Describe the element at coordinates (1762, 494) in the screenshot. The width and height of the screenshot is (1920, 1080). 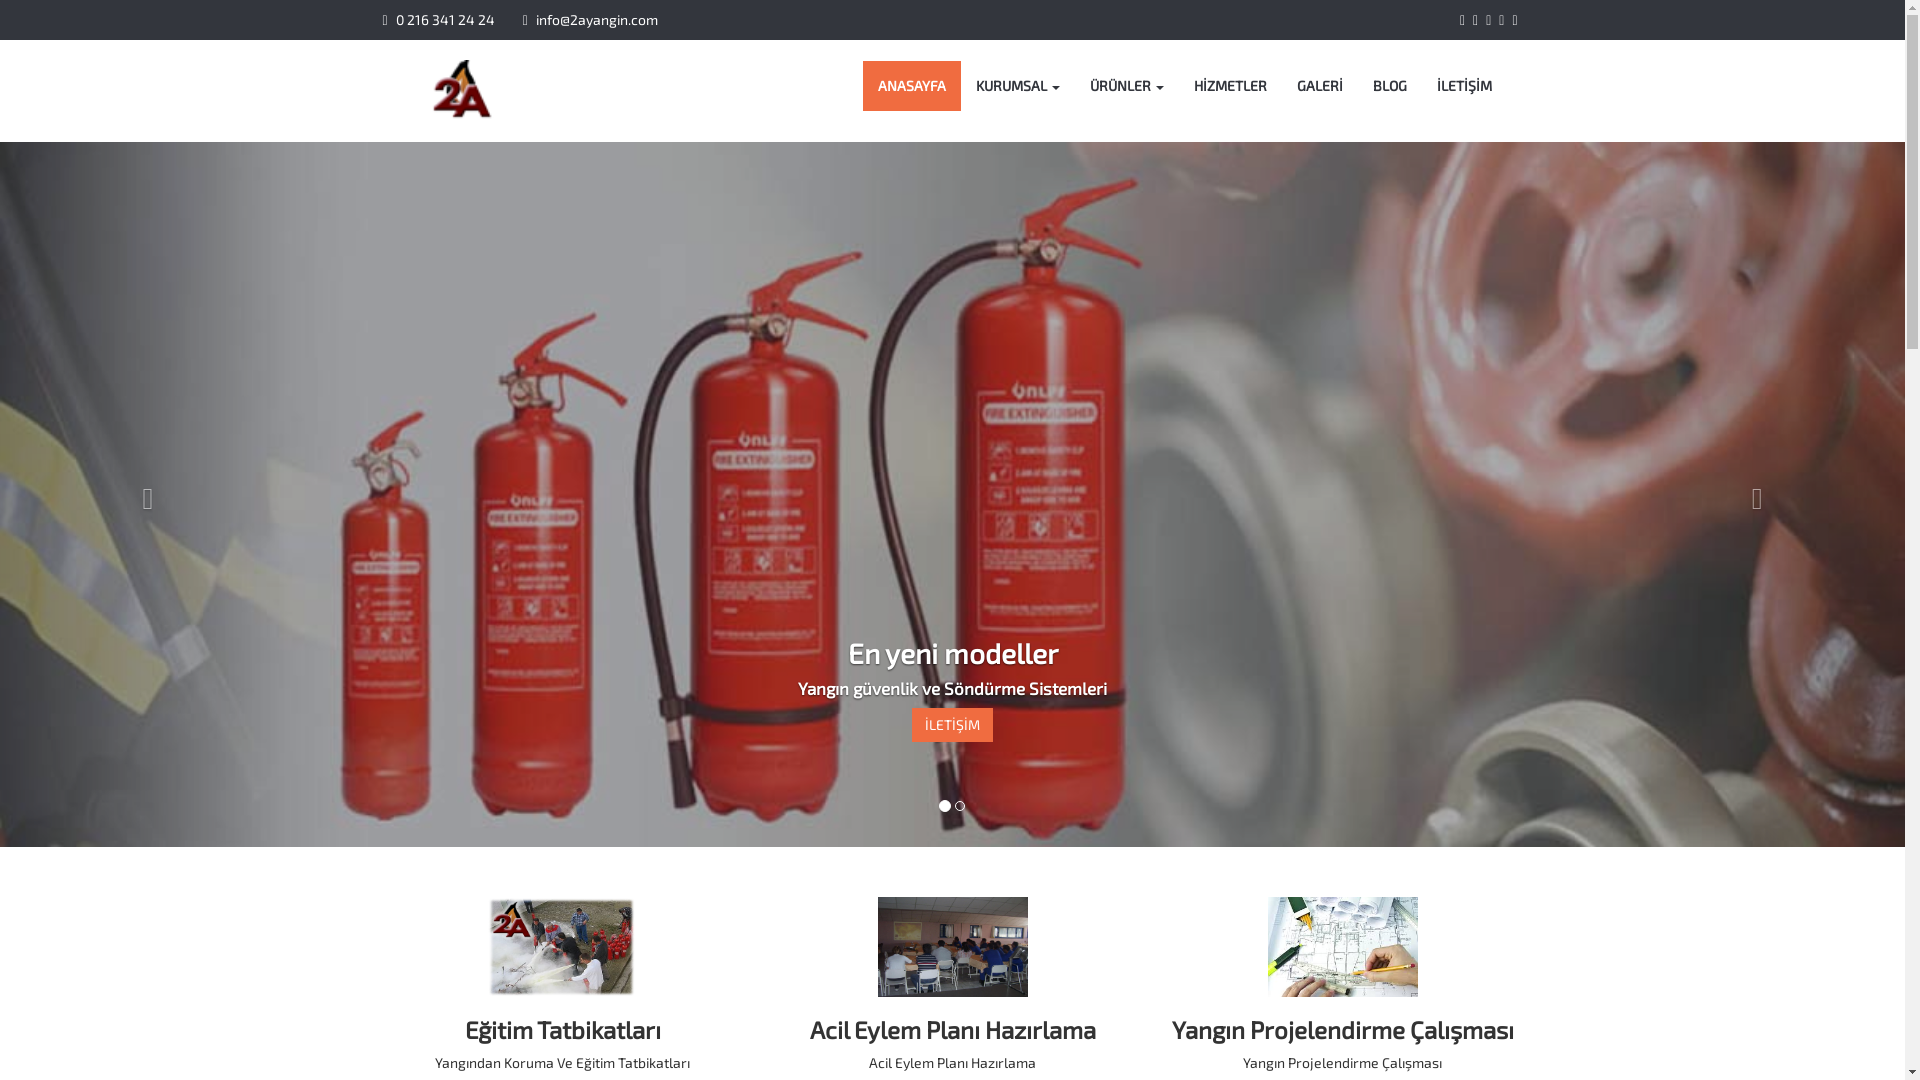
I see `Next` at that location.